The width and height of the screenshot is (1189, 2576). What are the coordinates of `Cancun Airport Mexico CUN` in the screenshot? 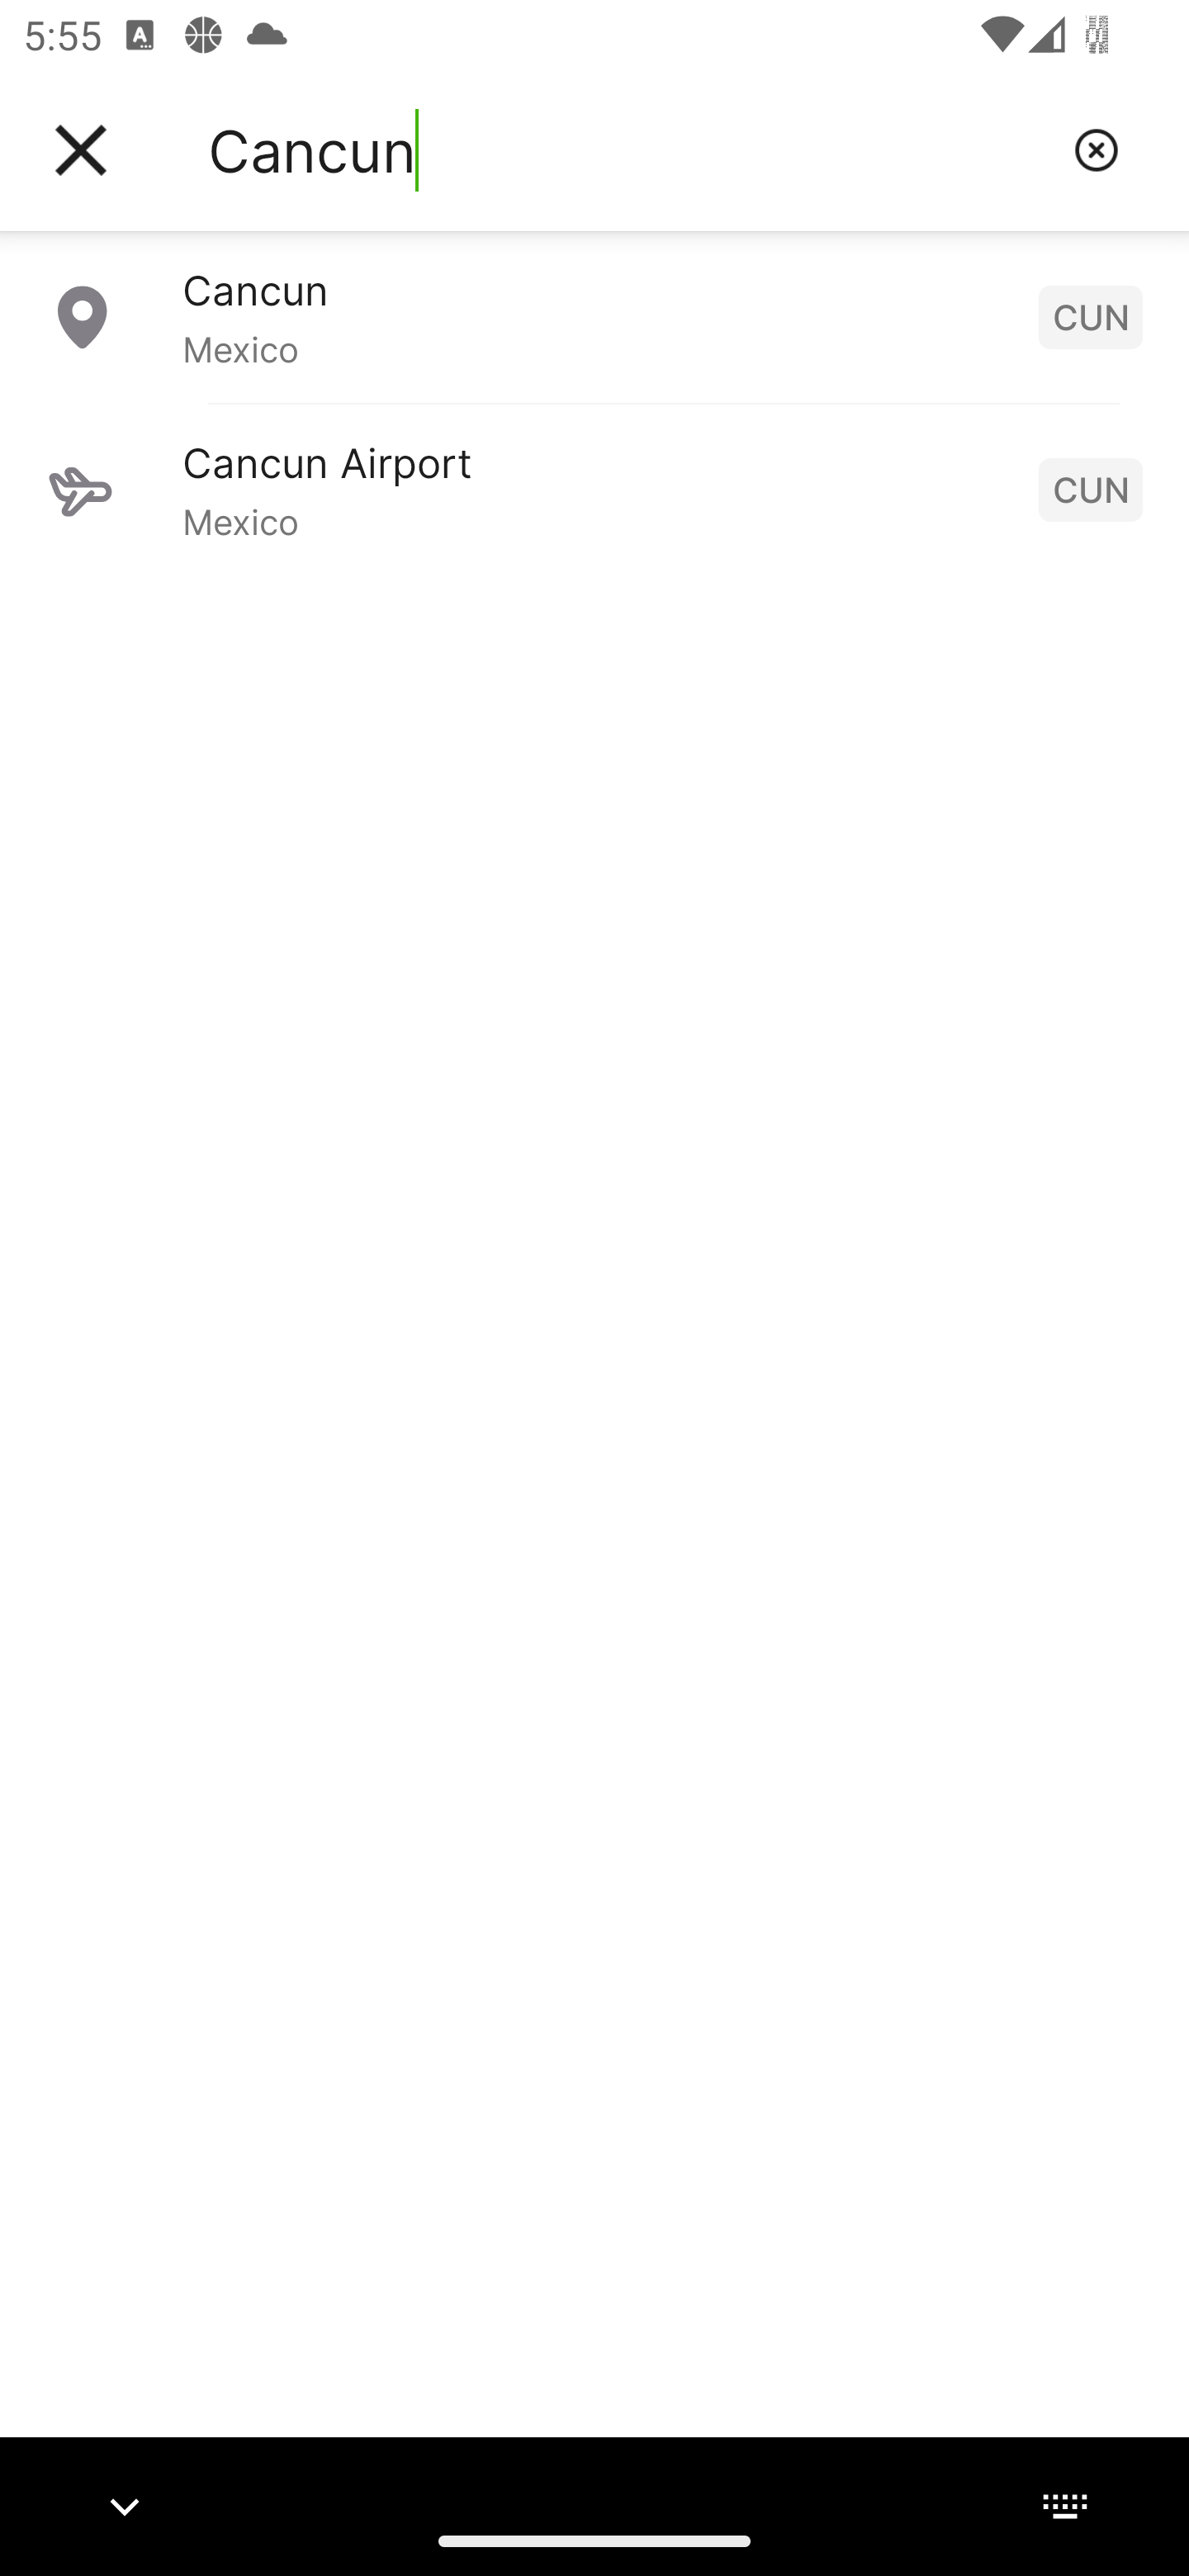 It's located at (594, 489).